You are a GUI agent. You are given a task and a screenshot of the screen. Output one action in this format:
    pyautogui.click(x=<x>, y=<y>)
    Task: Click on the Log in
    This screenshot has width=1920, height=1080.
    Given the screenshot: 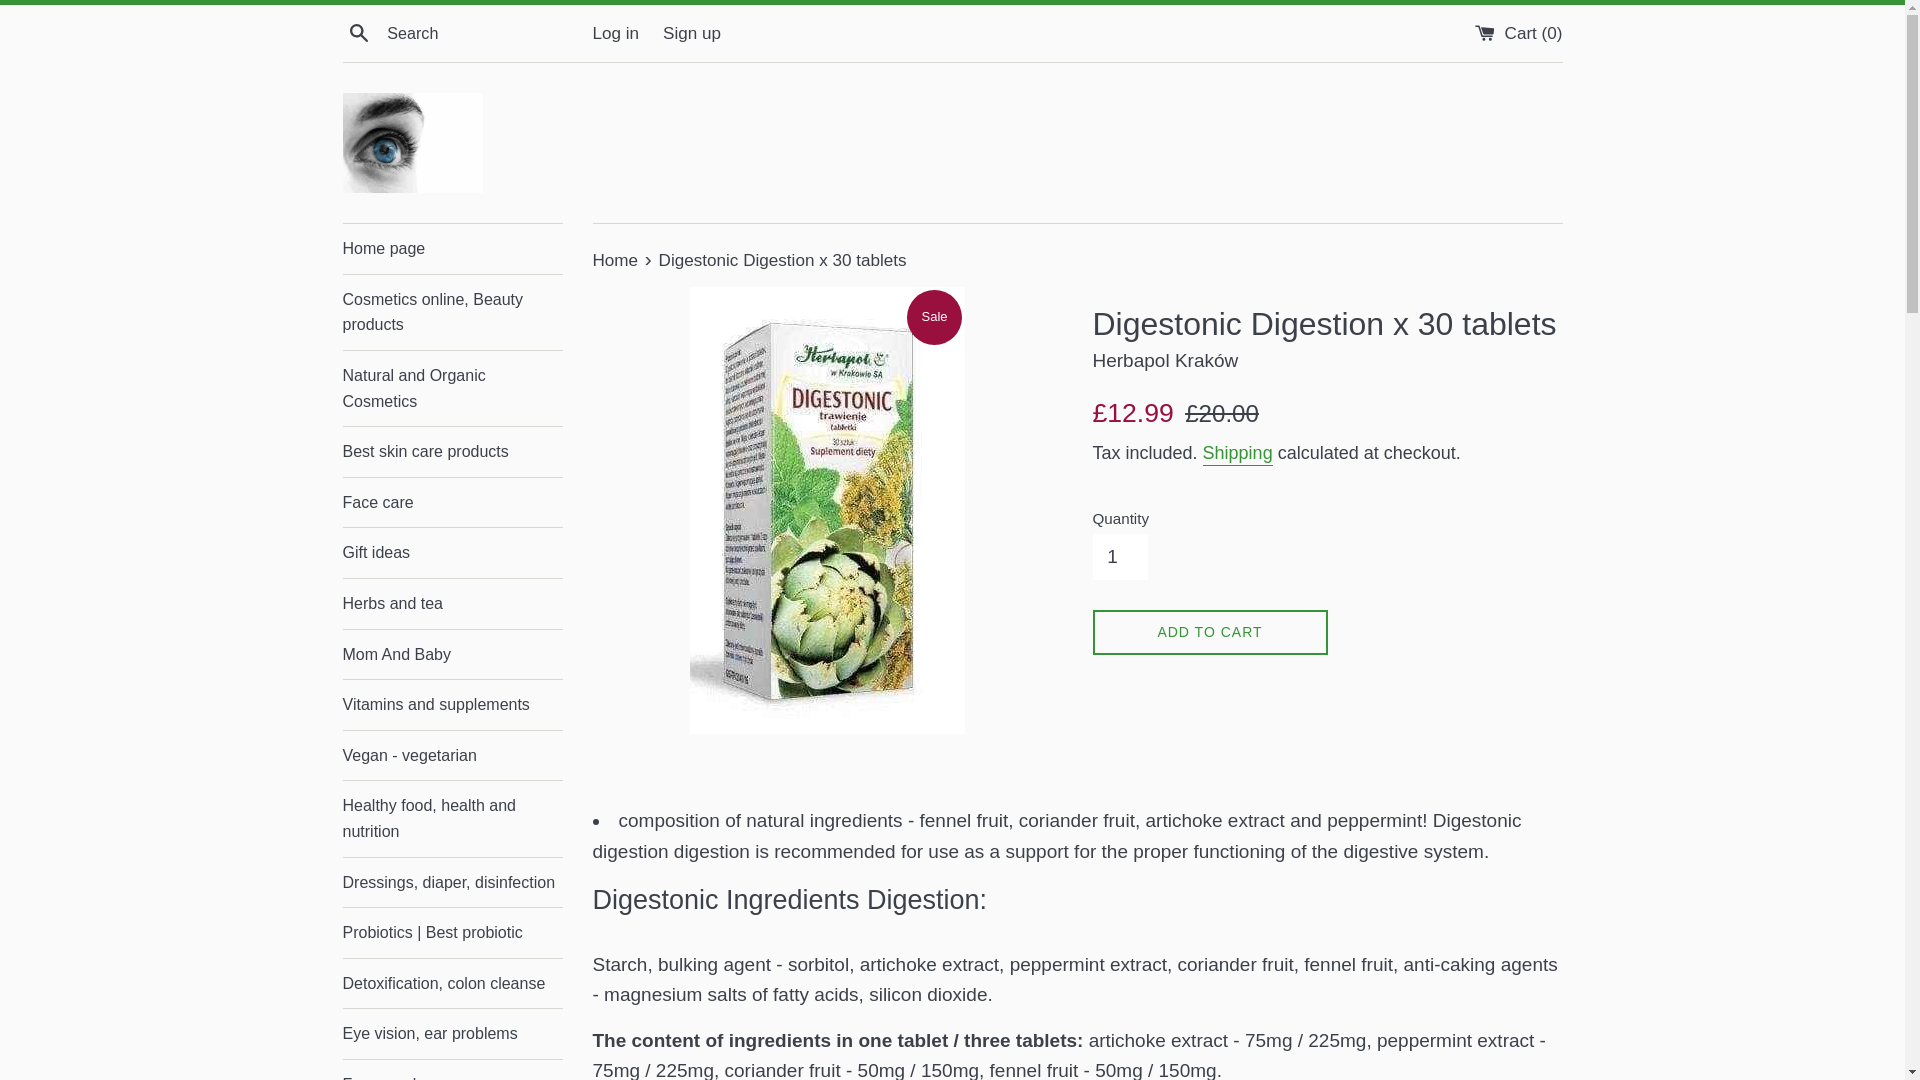 What is the action you would take?
    pyautogui.click(x=615, y=33)
    